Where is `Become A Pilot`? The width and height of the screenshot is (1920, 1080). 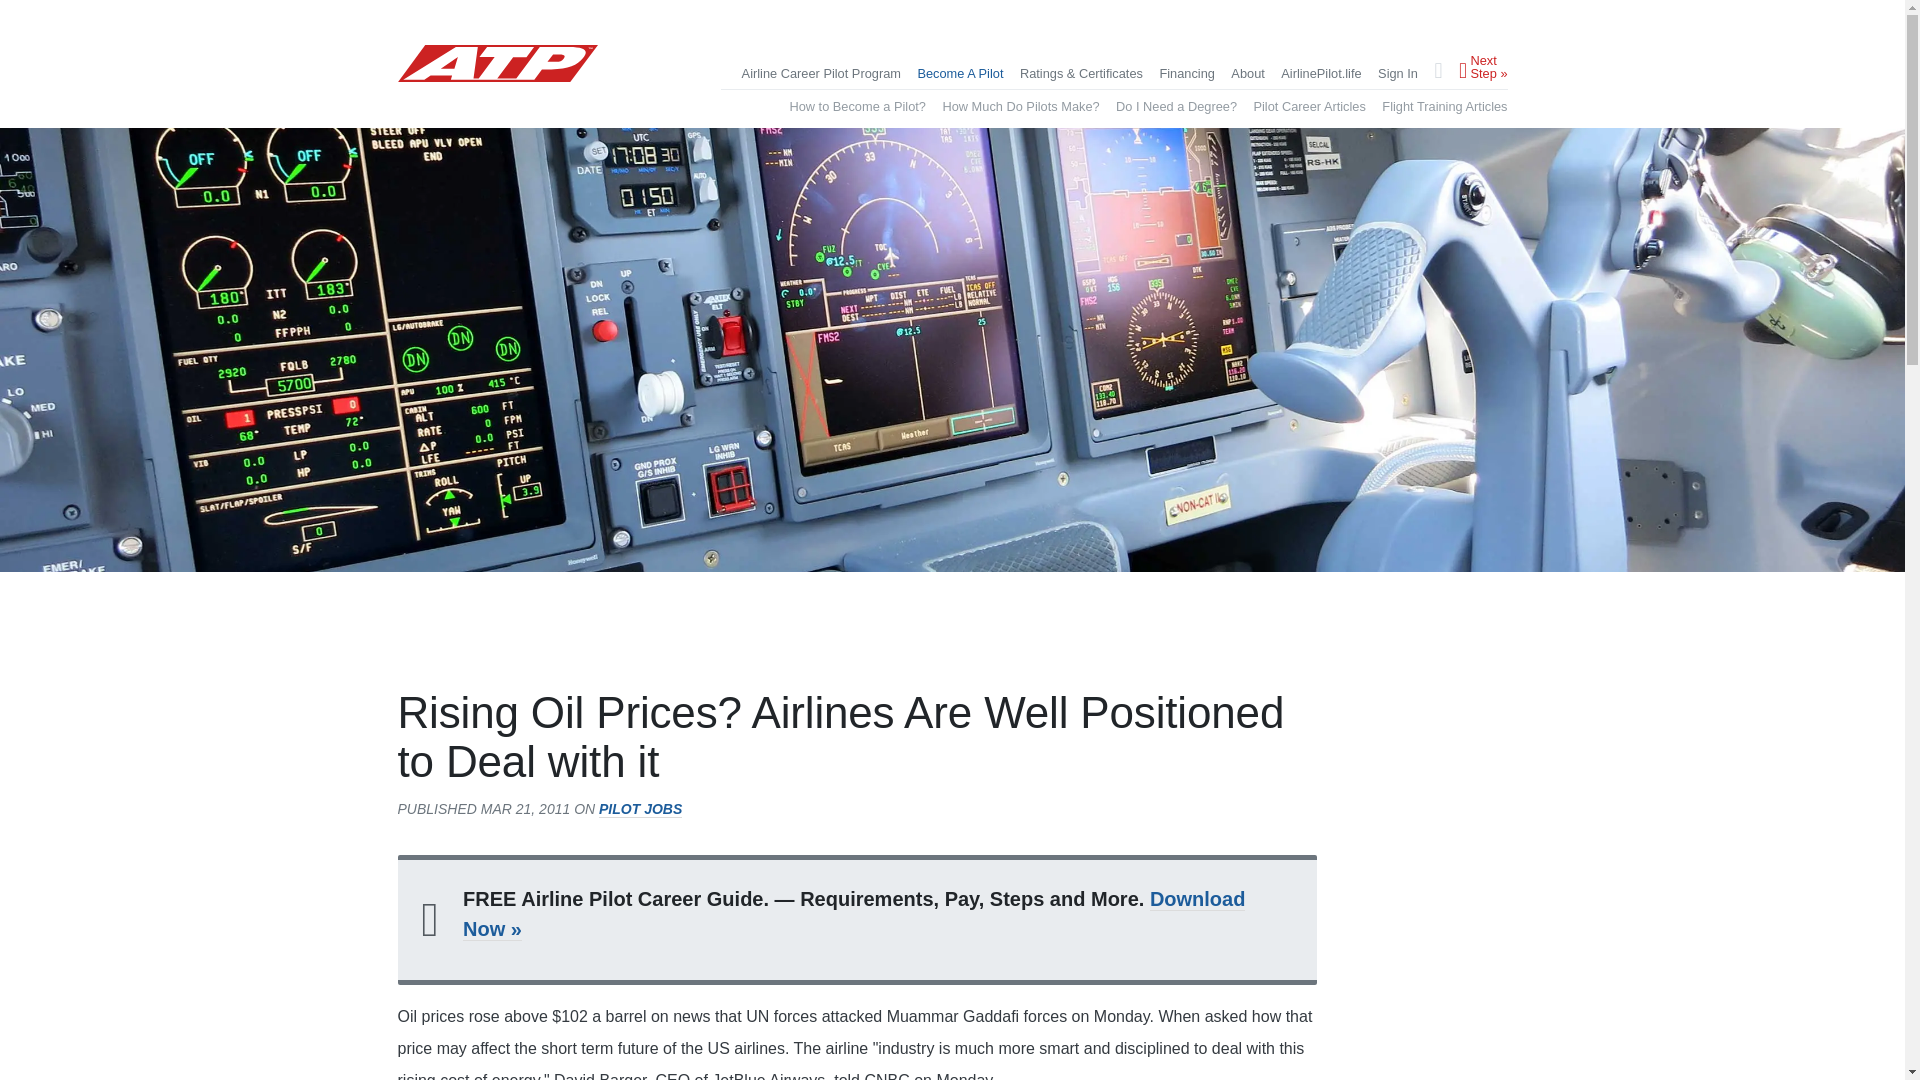 Become A Pilot is located at coordinates (960, 74).